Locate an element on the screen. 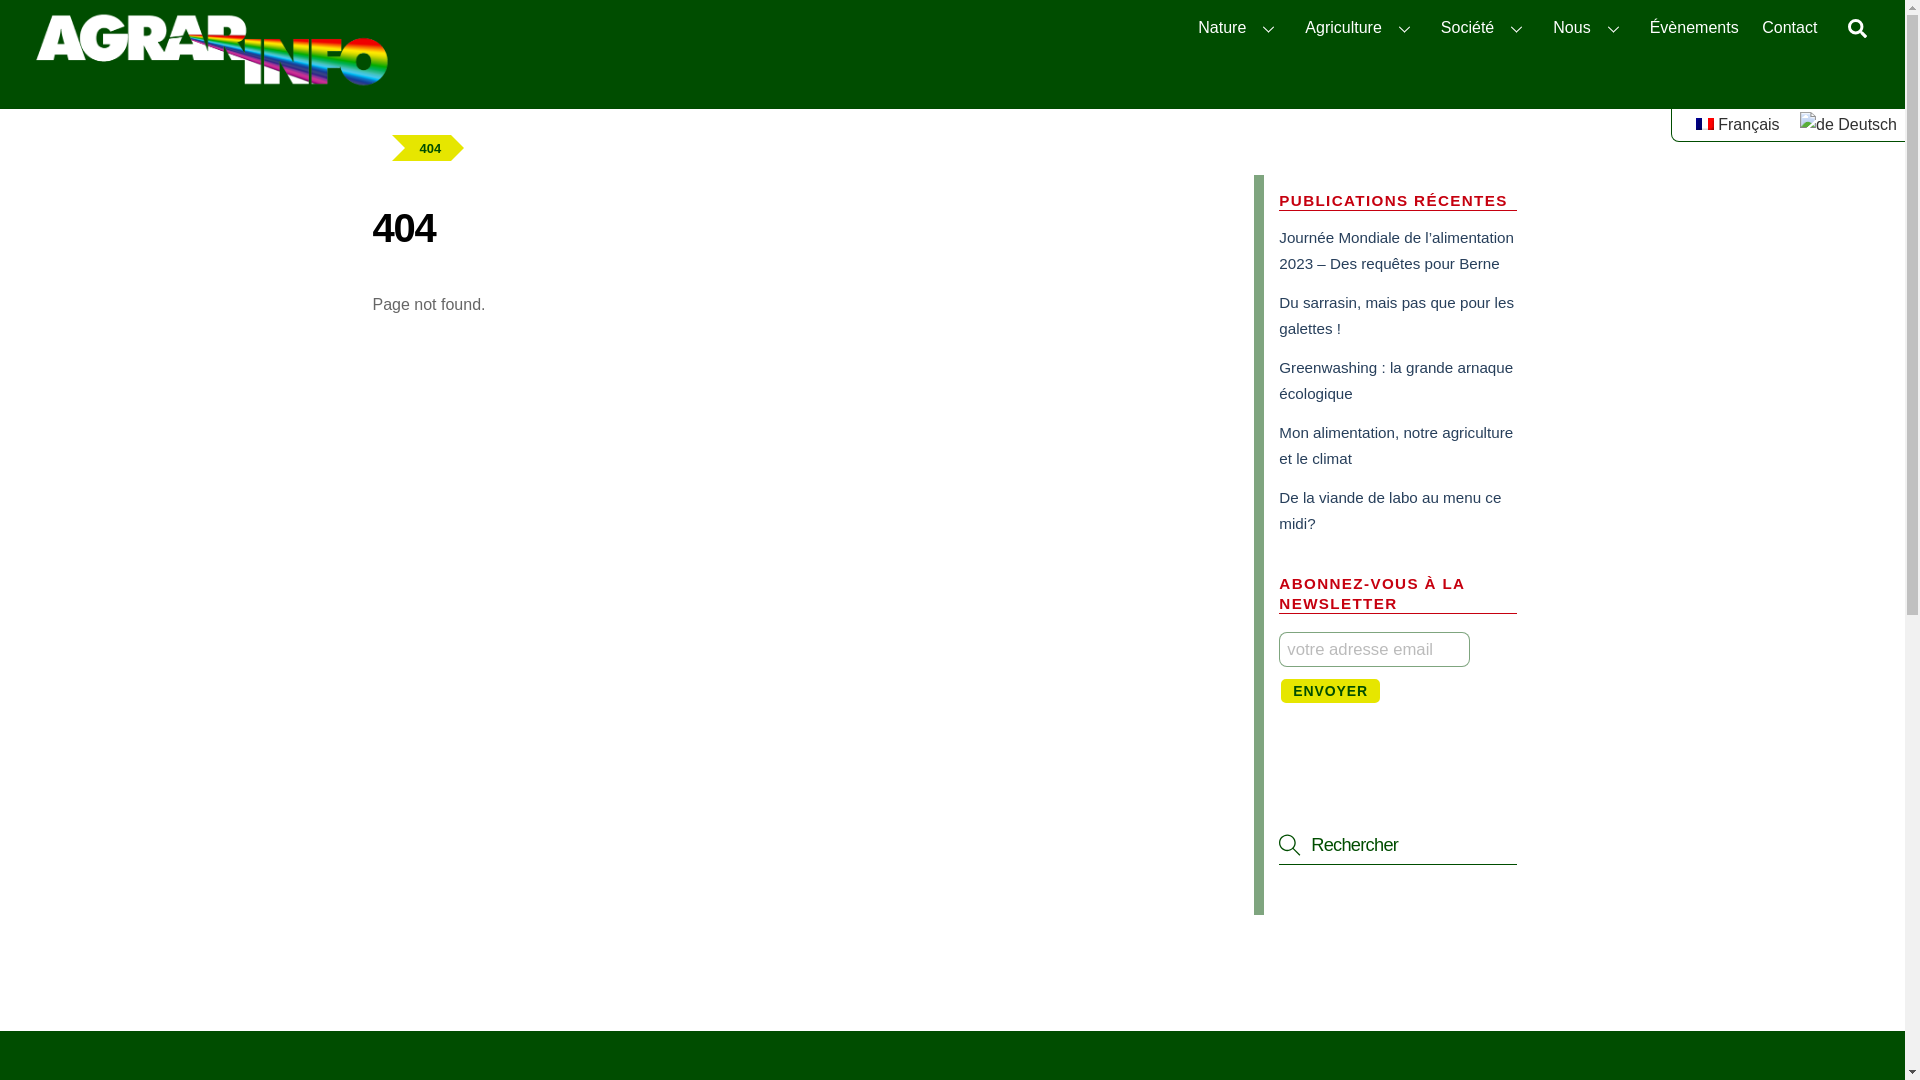 The height and width of the screenshot is (1080, 1920). Agriculture is located at coordinates (1362, 28).